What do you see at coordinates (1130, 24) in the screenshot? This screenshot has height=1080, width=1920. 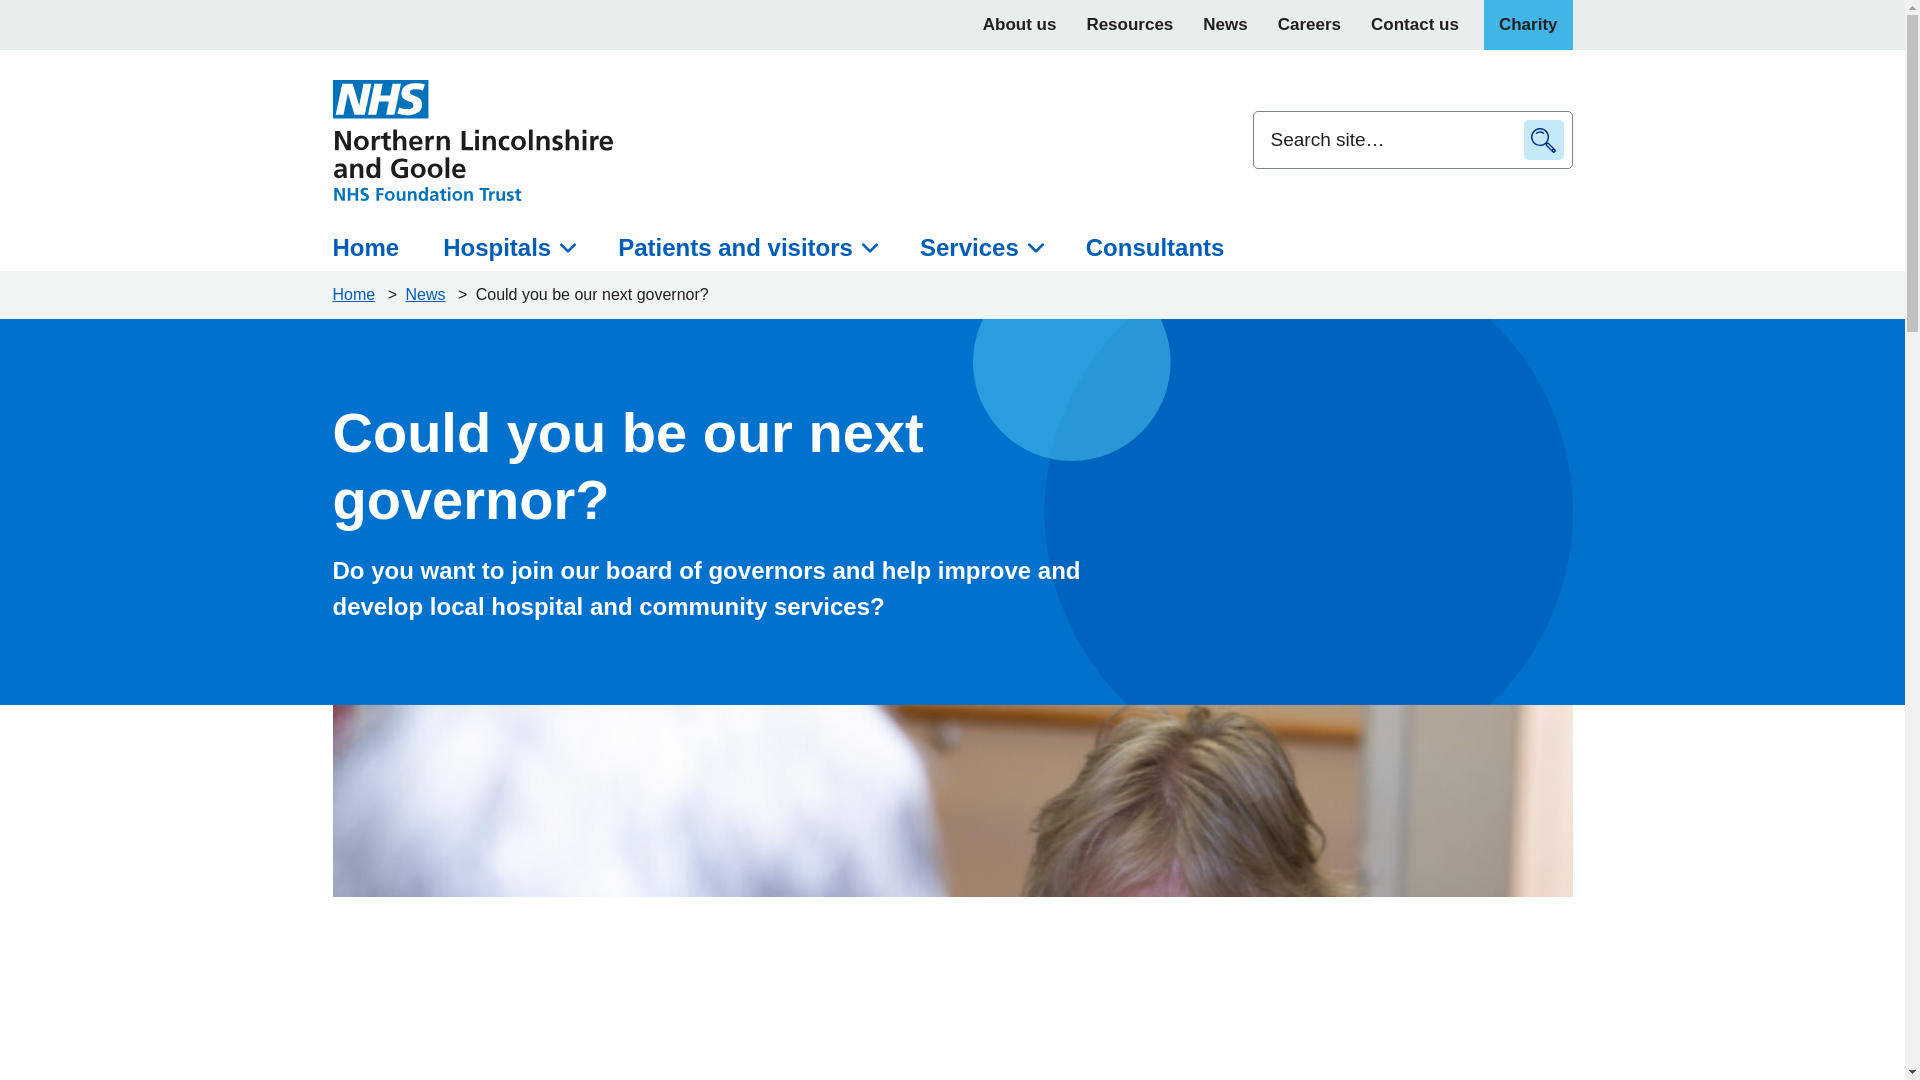 I see `Resources` at bounding box center [1130, 24].